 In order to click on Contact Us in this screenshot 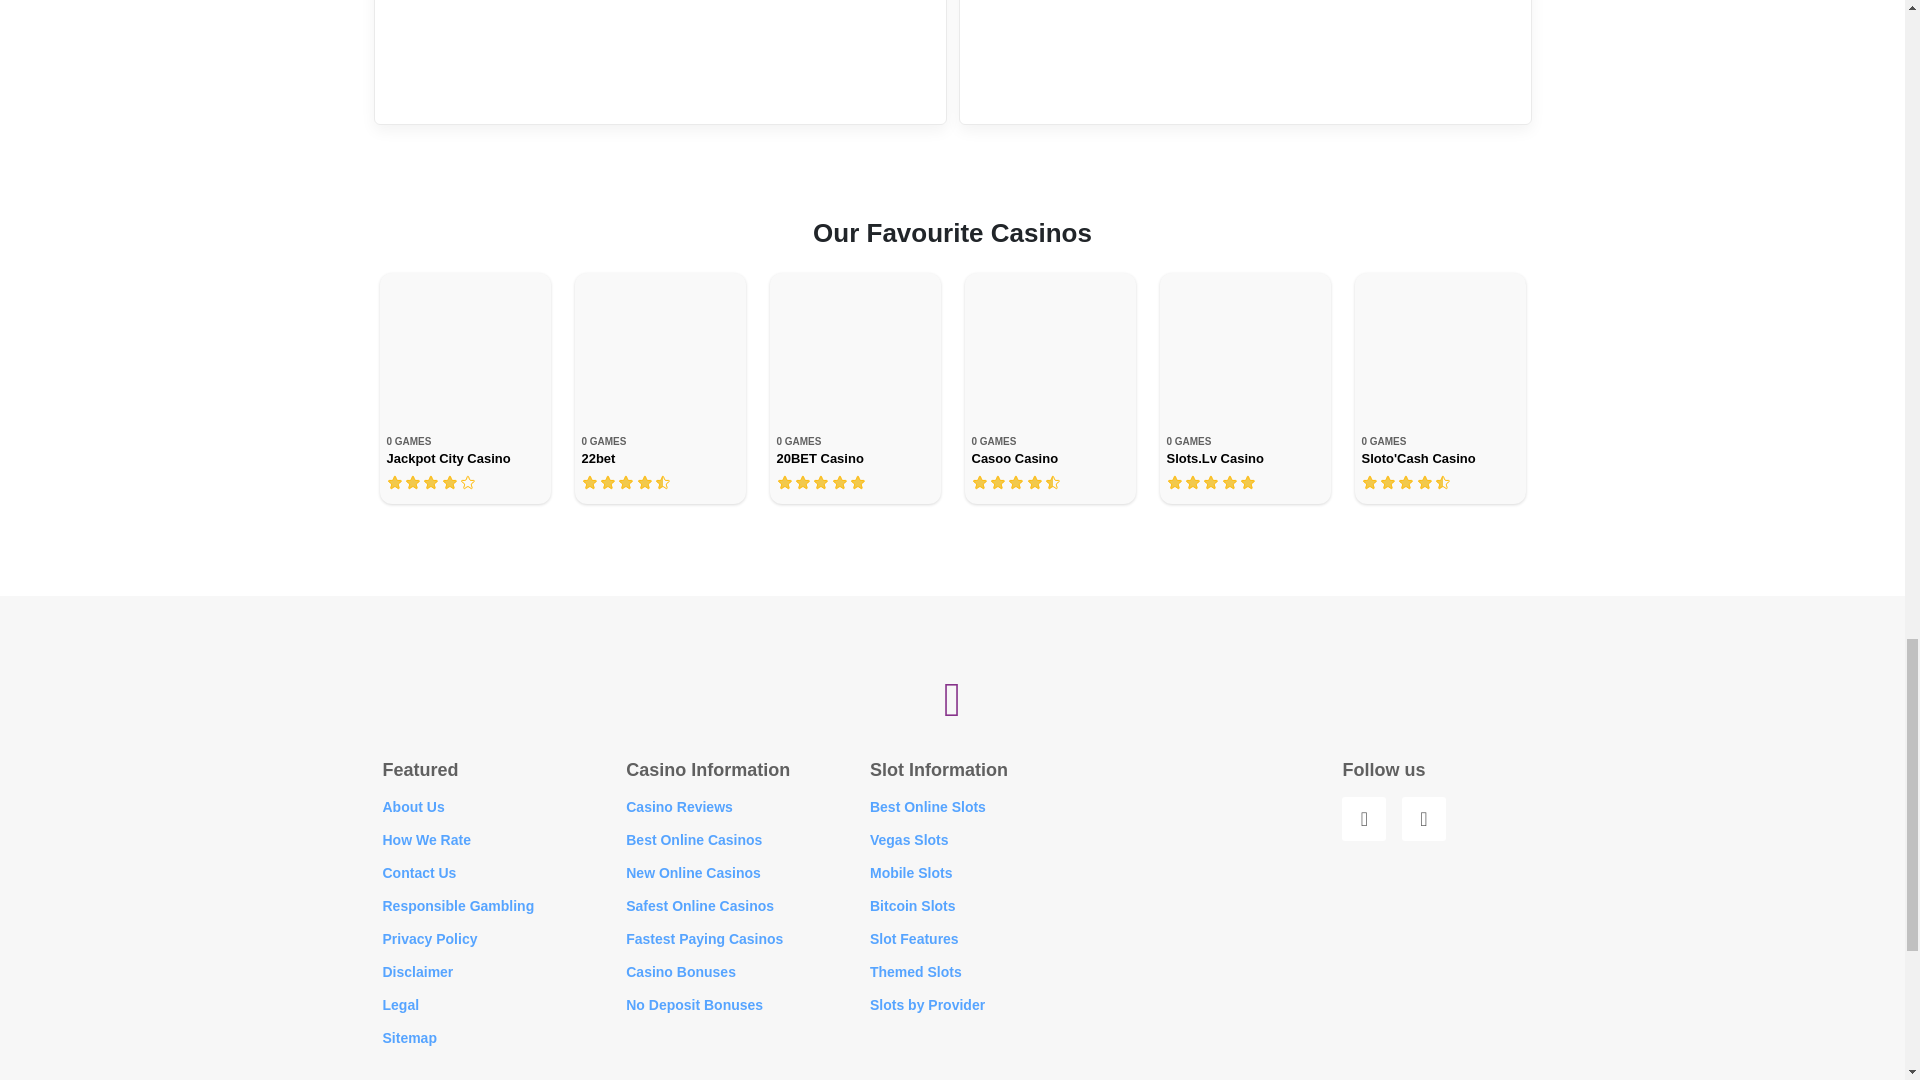, I will do `click(419, 873)`.